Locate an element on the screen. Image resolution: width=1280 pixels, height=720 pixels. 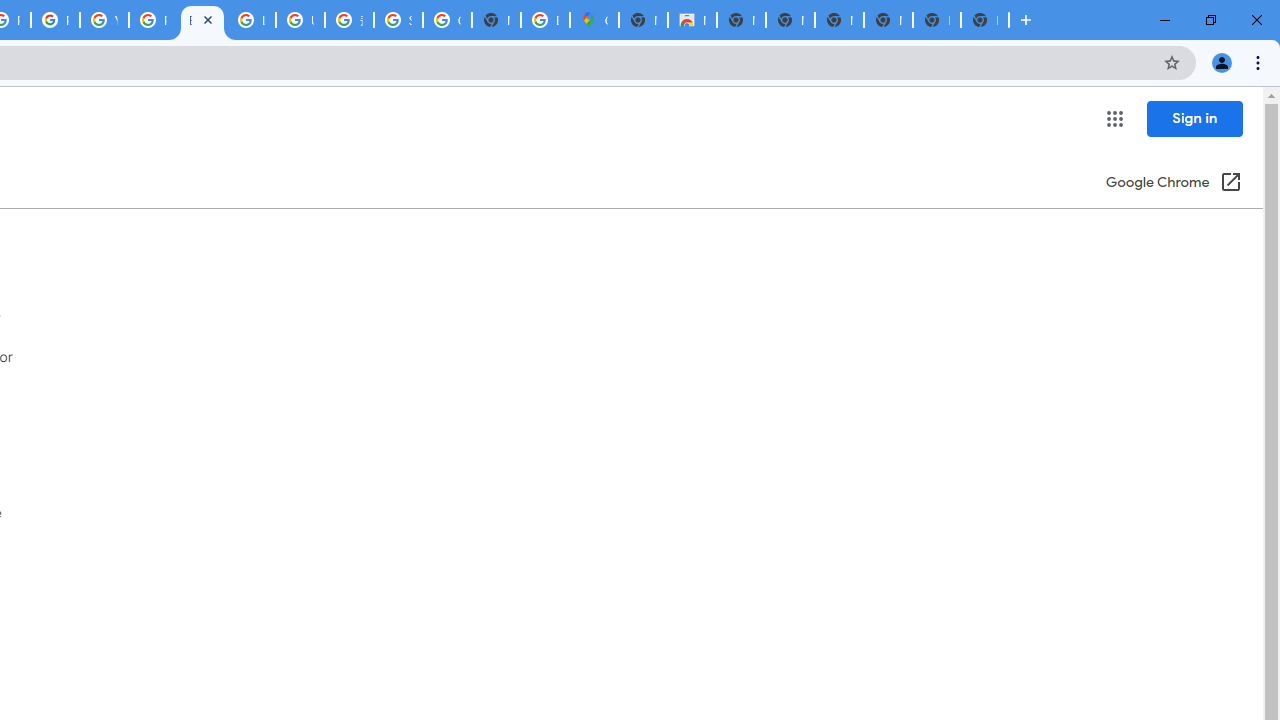
Explore new street-level details - Google Maps Help is located at coordinates (545, 20).